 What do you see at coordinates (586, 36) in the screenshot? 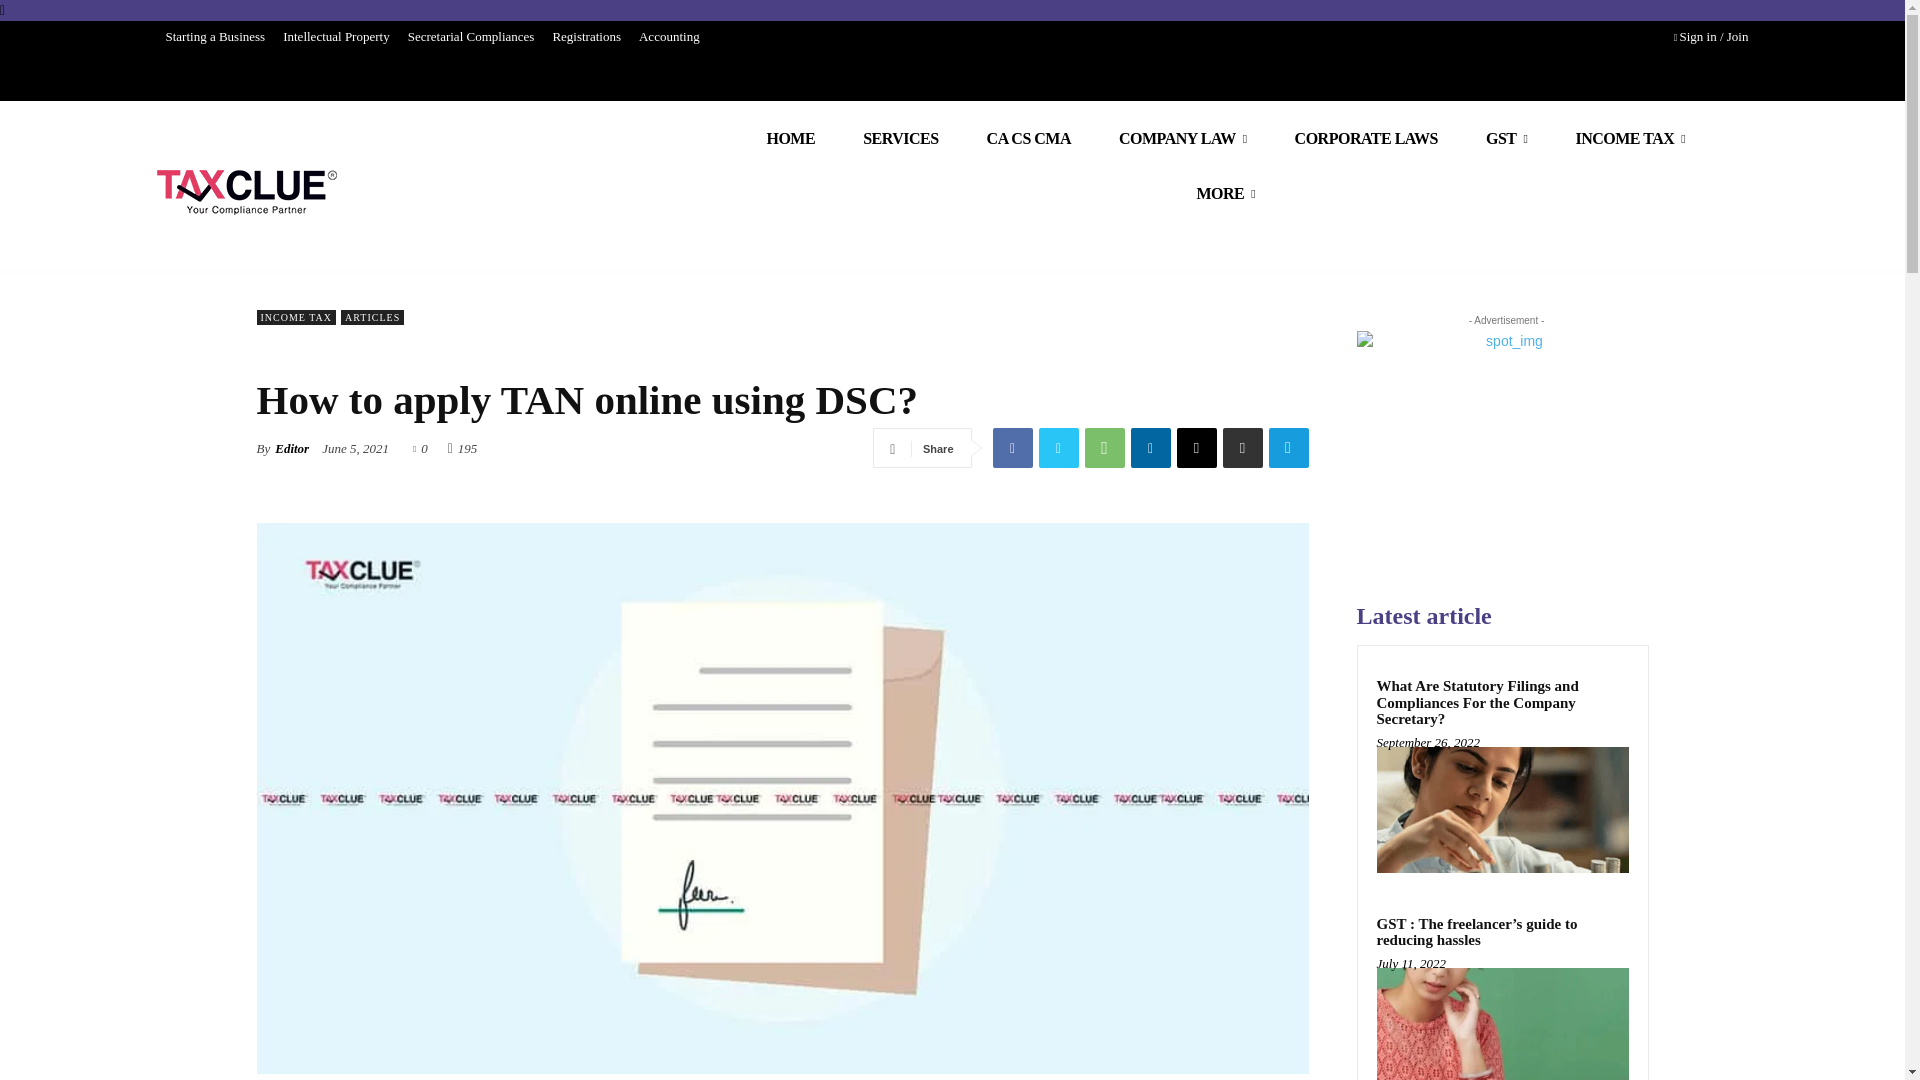
I see `Registrations` at bounding box center [586, 36].